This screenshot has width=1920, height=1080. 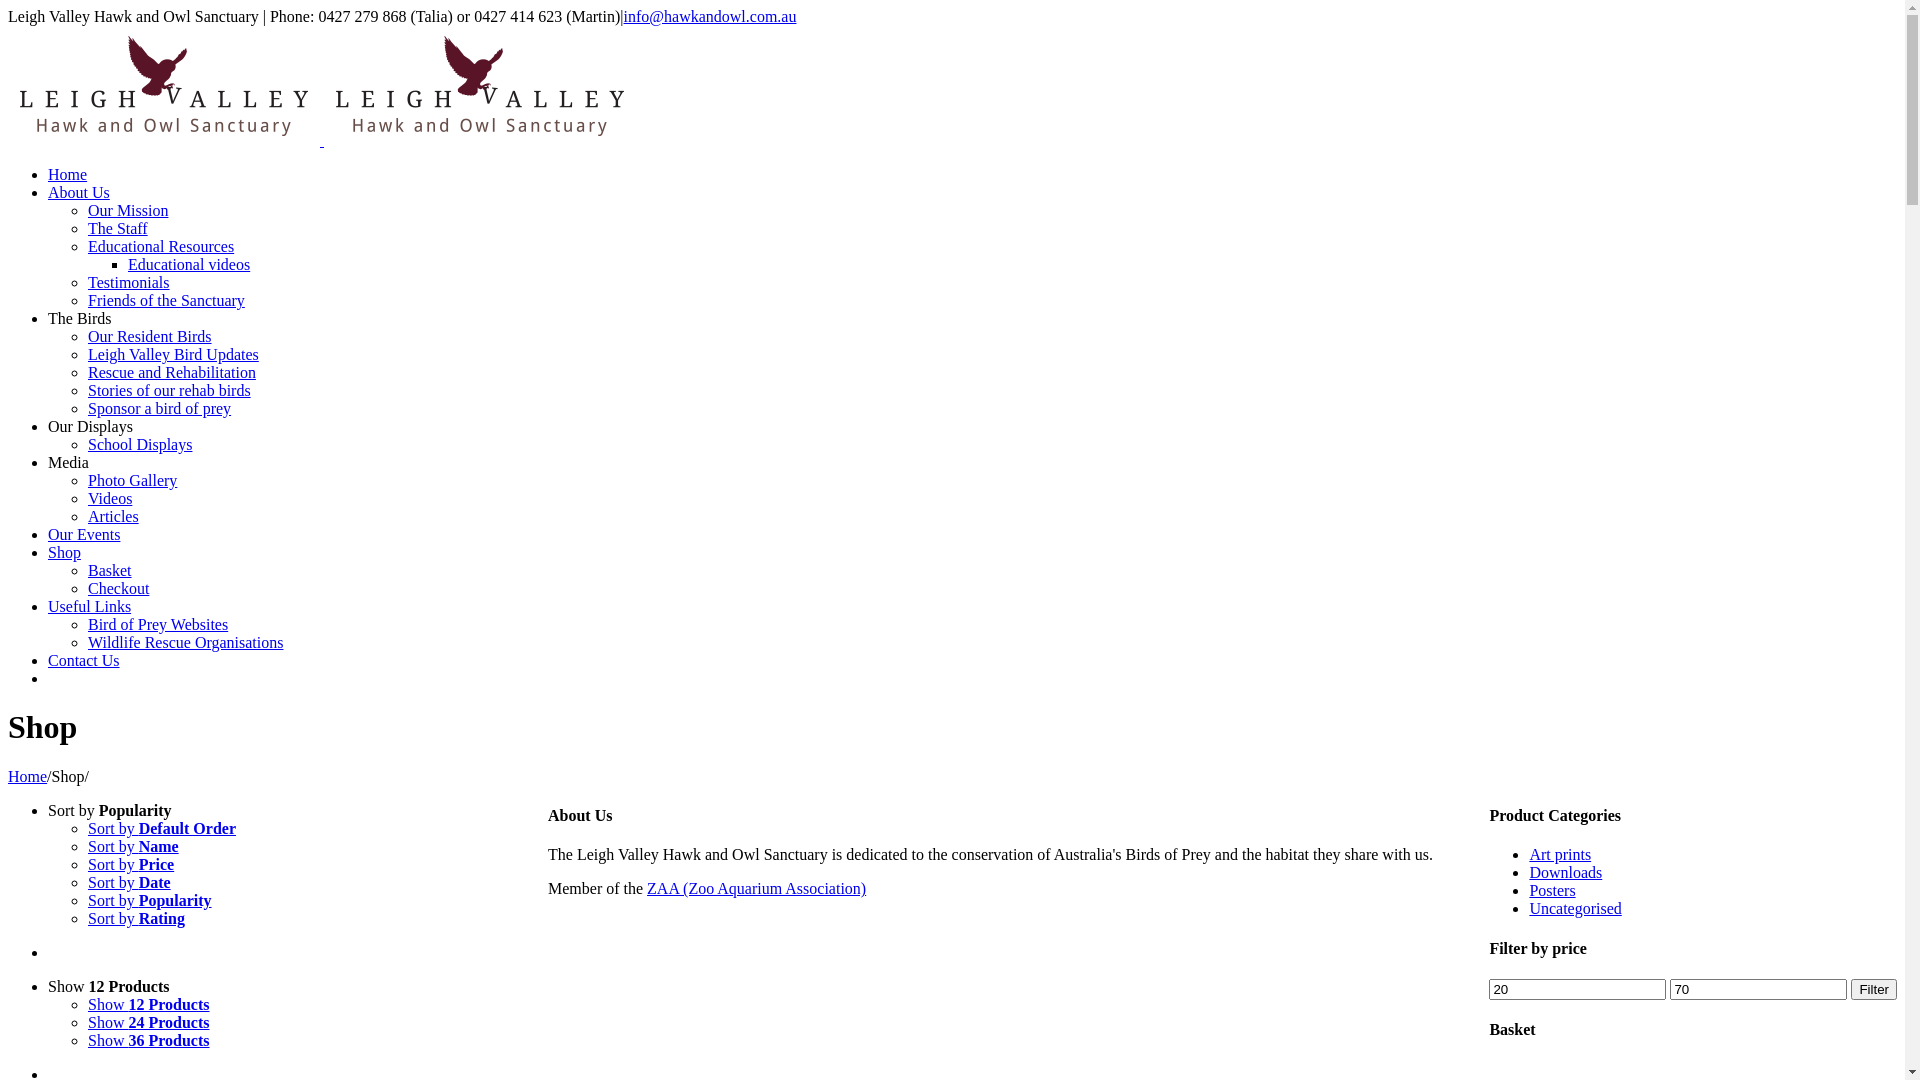 What do you see at coordinates (110, 570) in the screenshot?
I see `Basket` at bounding box center [110, 570].